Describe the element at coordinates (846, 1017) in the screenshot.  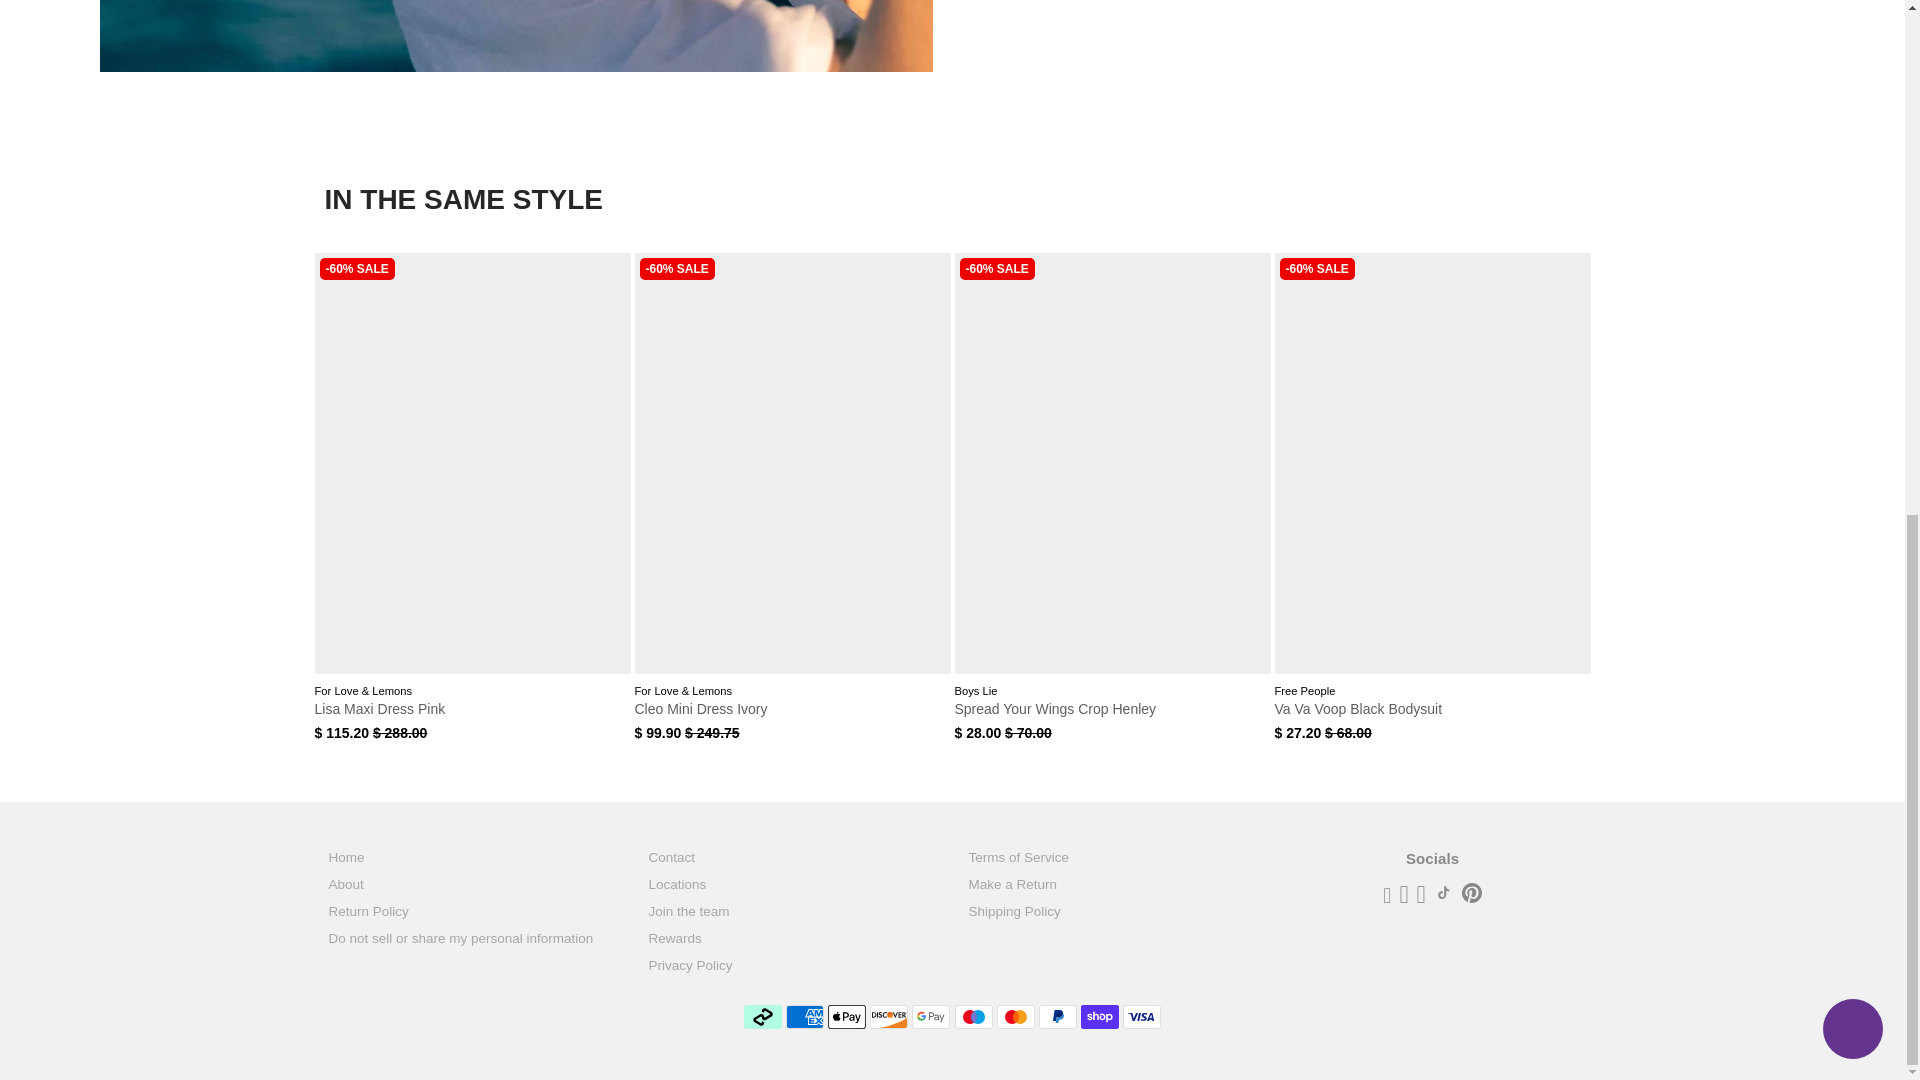
I see `Apple Pay` at that location.